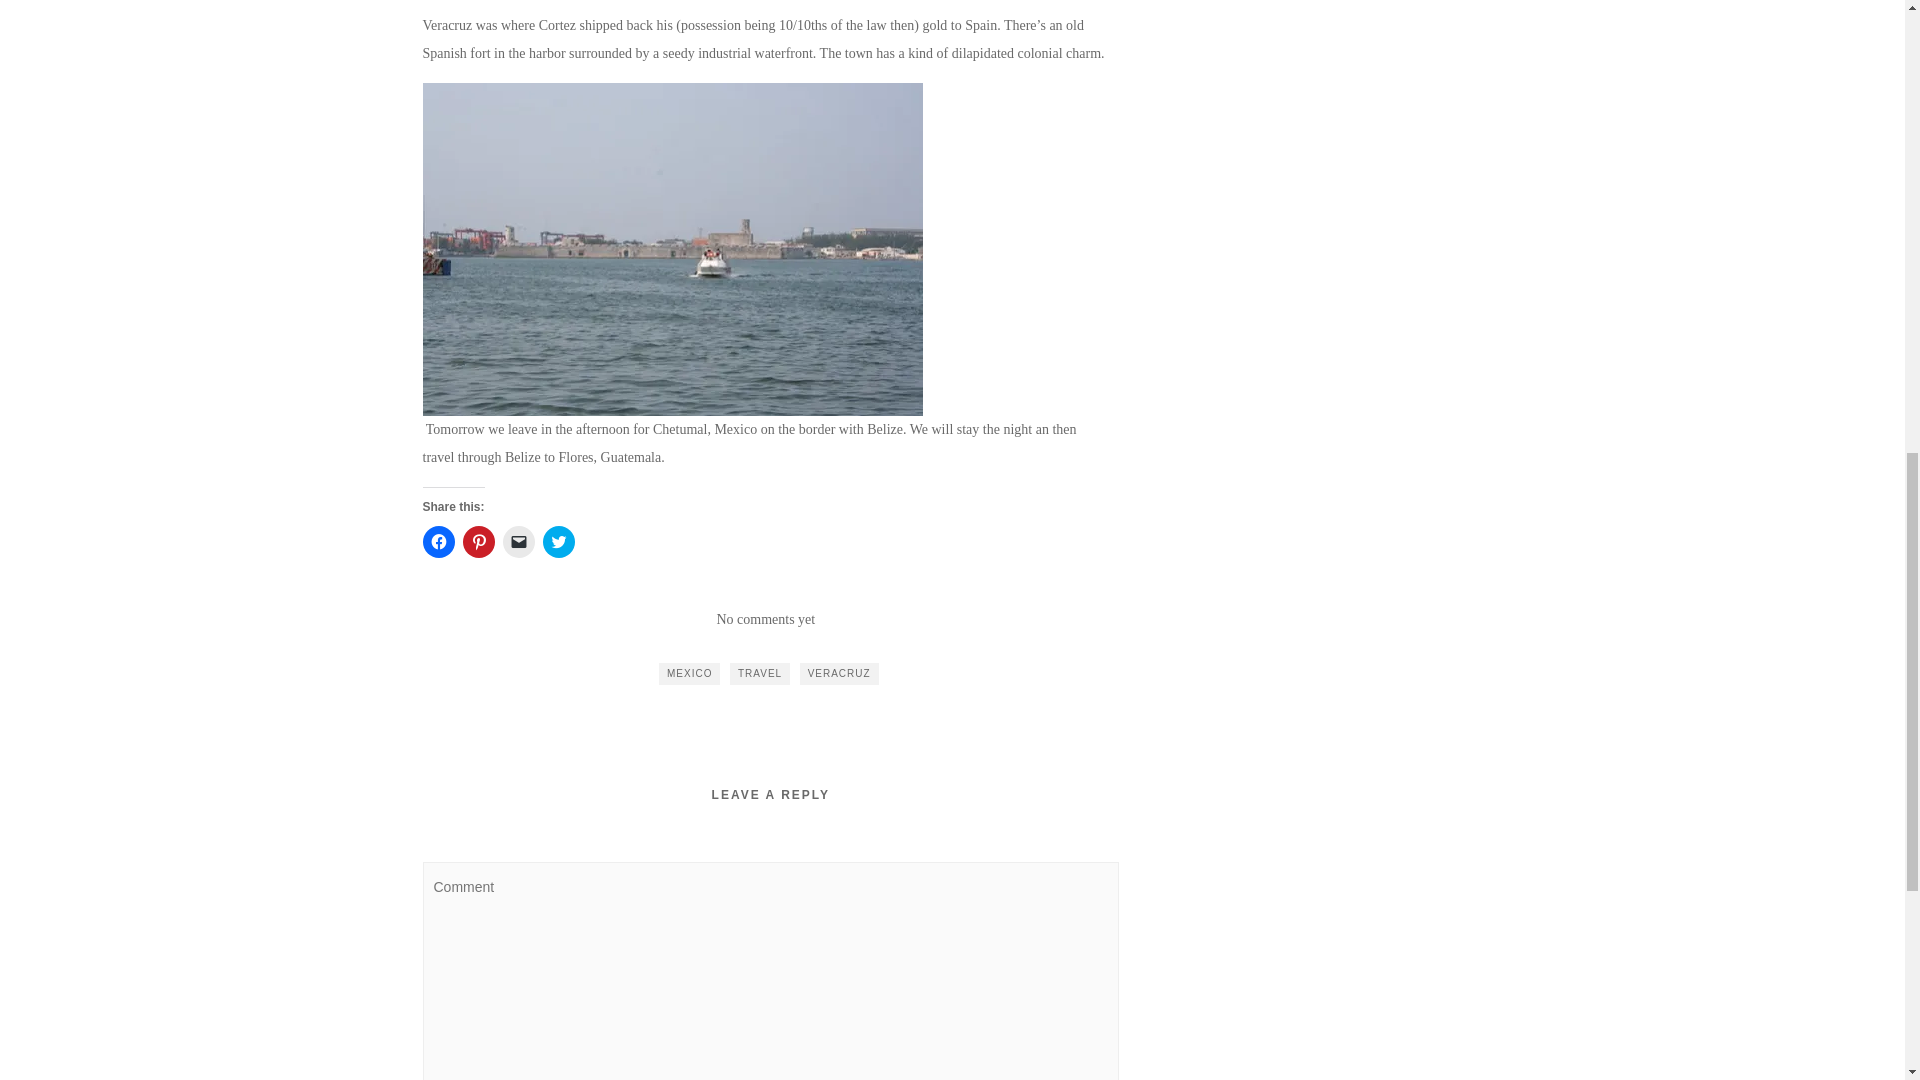 The height and width of the screenshot is (1080, 1920). I want to click on TRAVEL, so click(759, 674).